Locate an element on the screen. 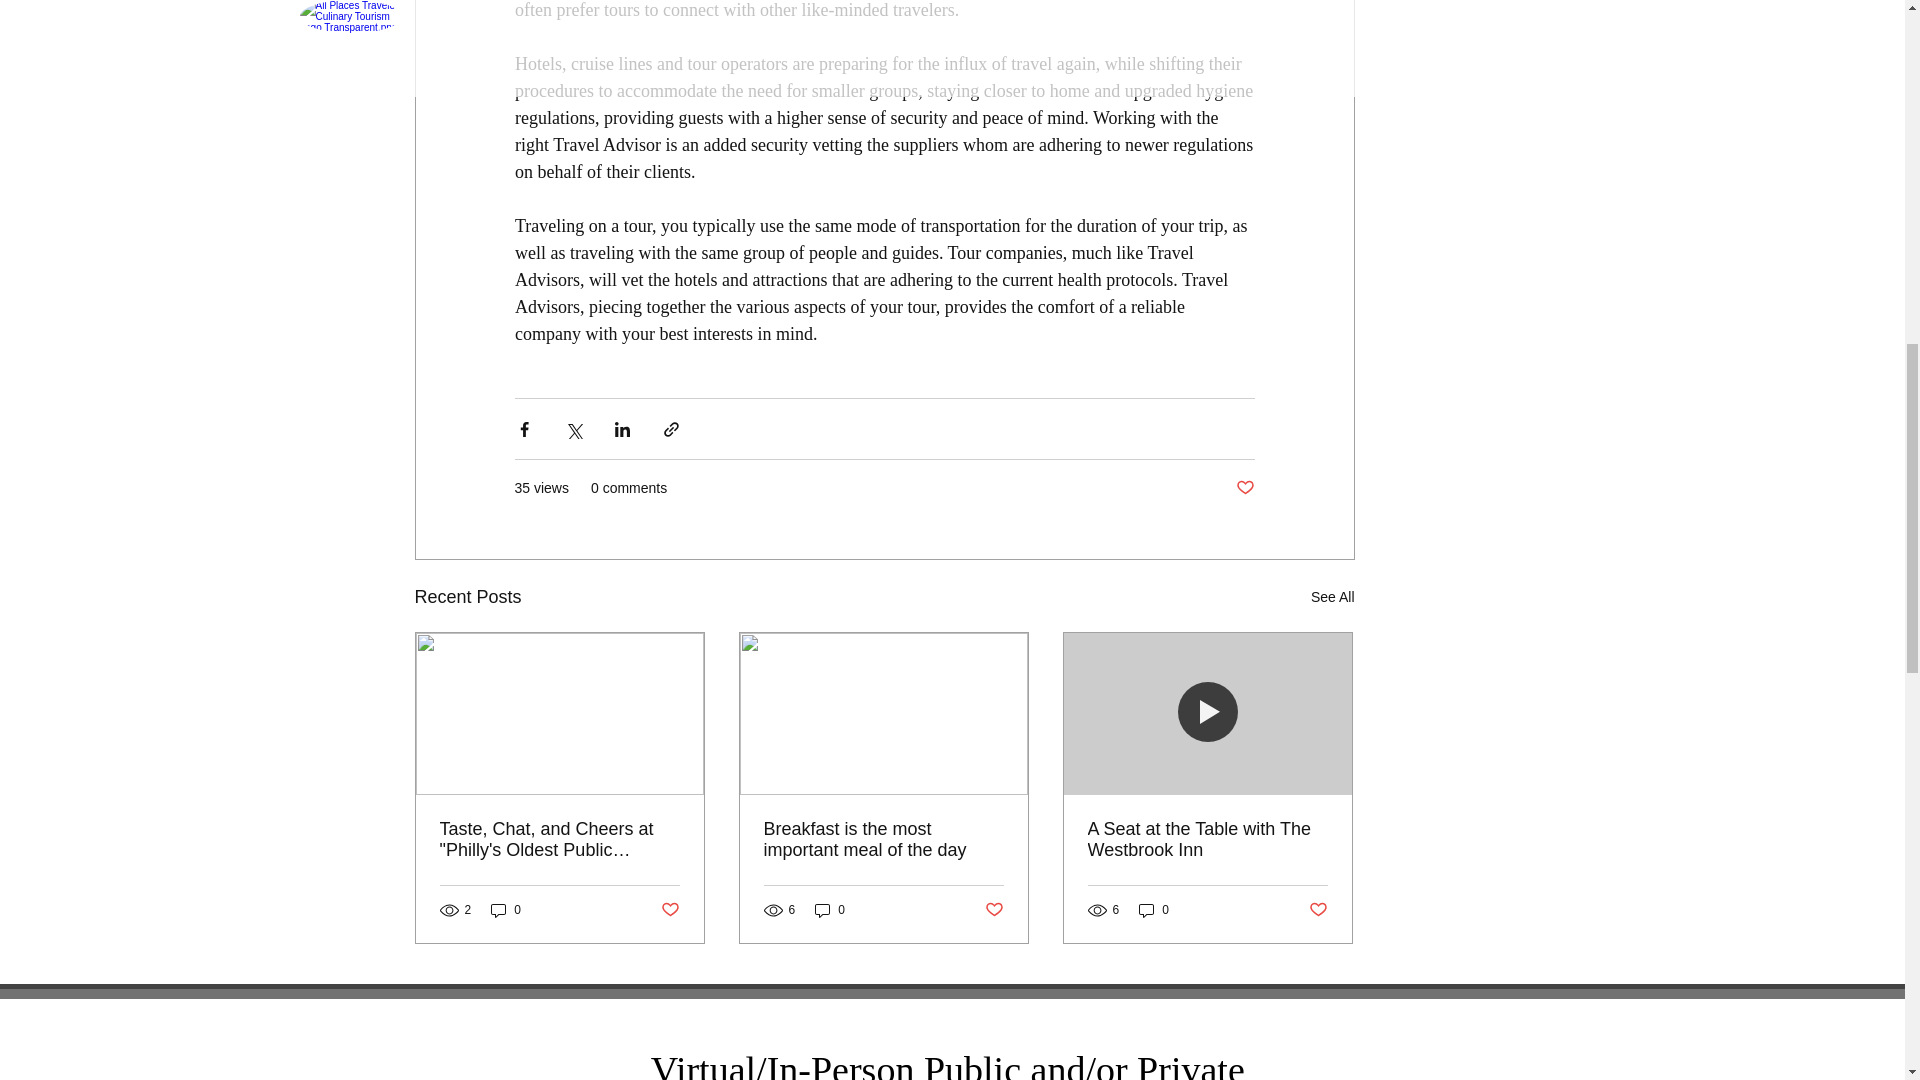  Breakfast is the most important meal of the day is located at coordinates (884, 839).